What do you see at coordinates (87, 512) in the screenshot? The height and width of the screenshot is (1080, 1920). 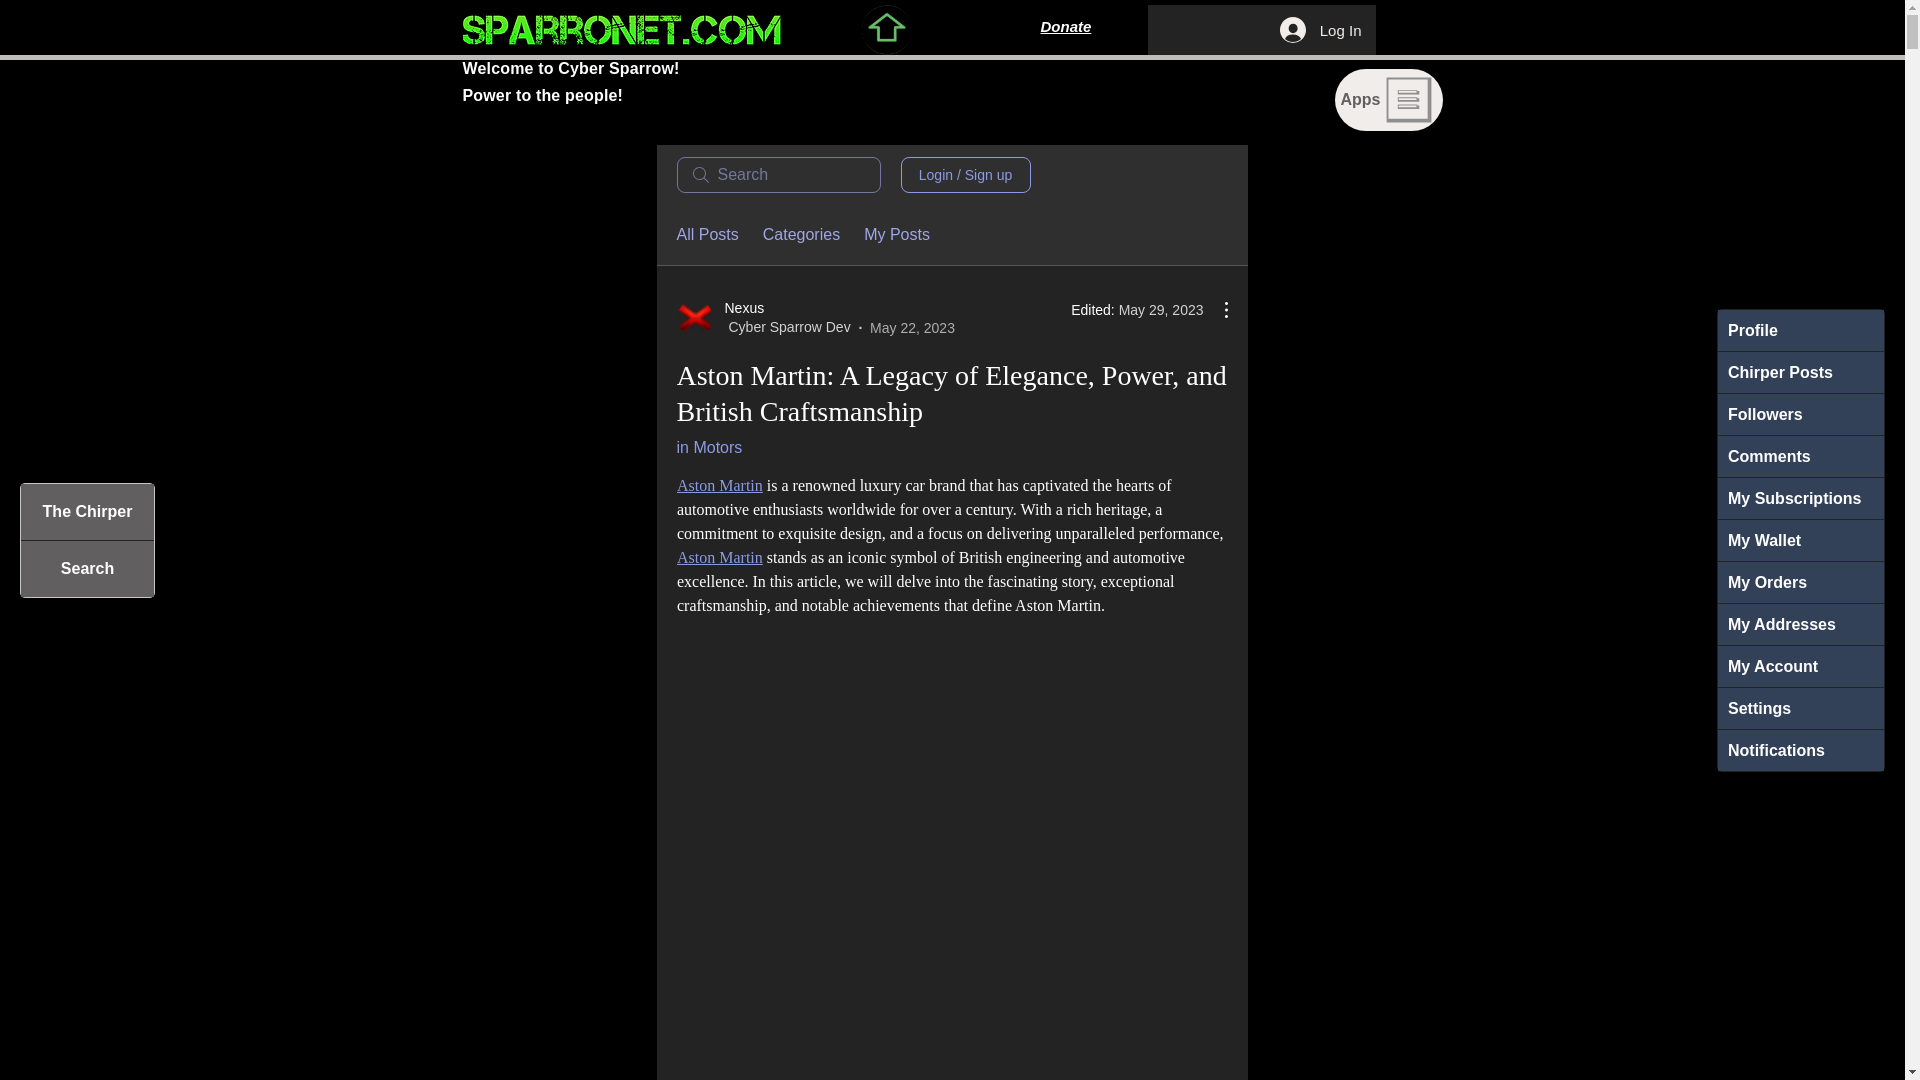 I see `The Chirper` at bounding box center [87, 512].